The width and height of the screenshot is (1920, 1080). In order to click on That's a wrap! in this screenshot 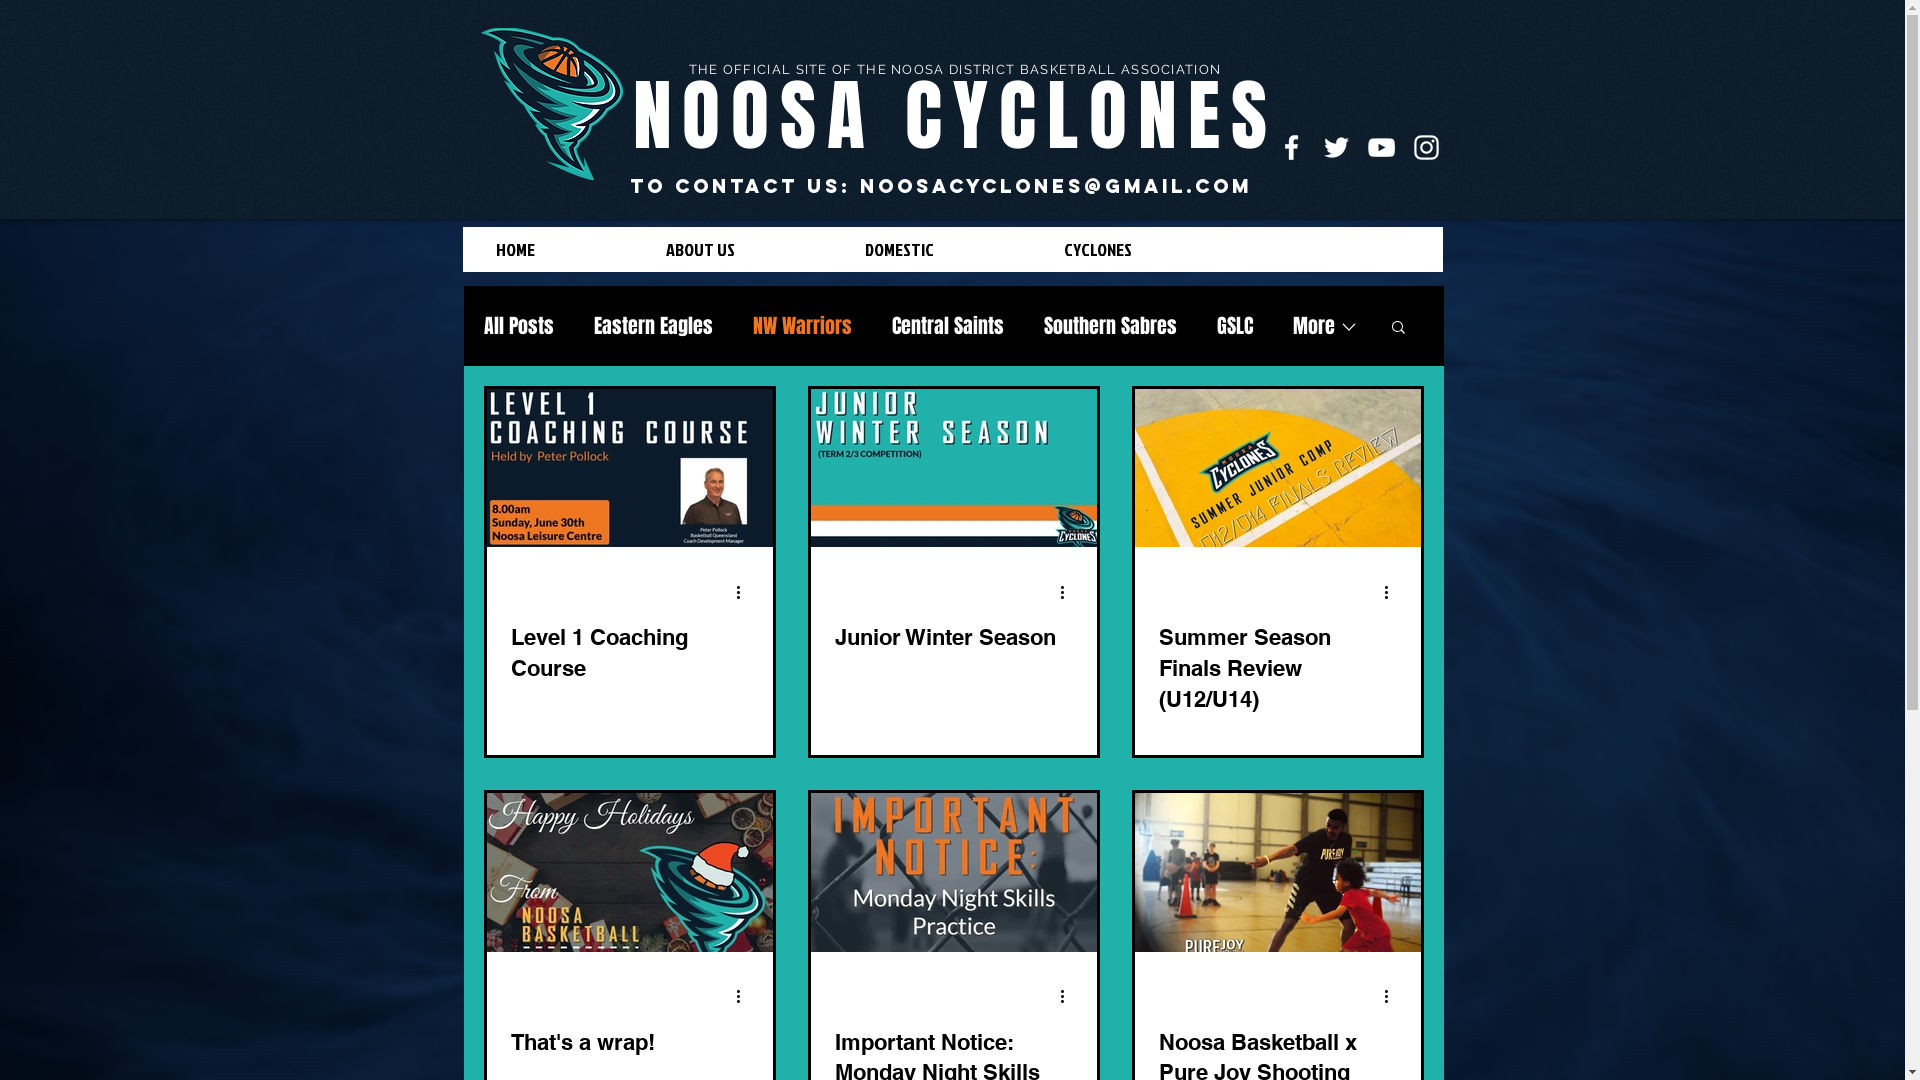, I will do `click(629, 1042)`.